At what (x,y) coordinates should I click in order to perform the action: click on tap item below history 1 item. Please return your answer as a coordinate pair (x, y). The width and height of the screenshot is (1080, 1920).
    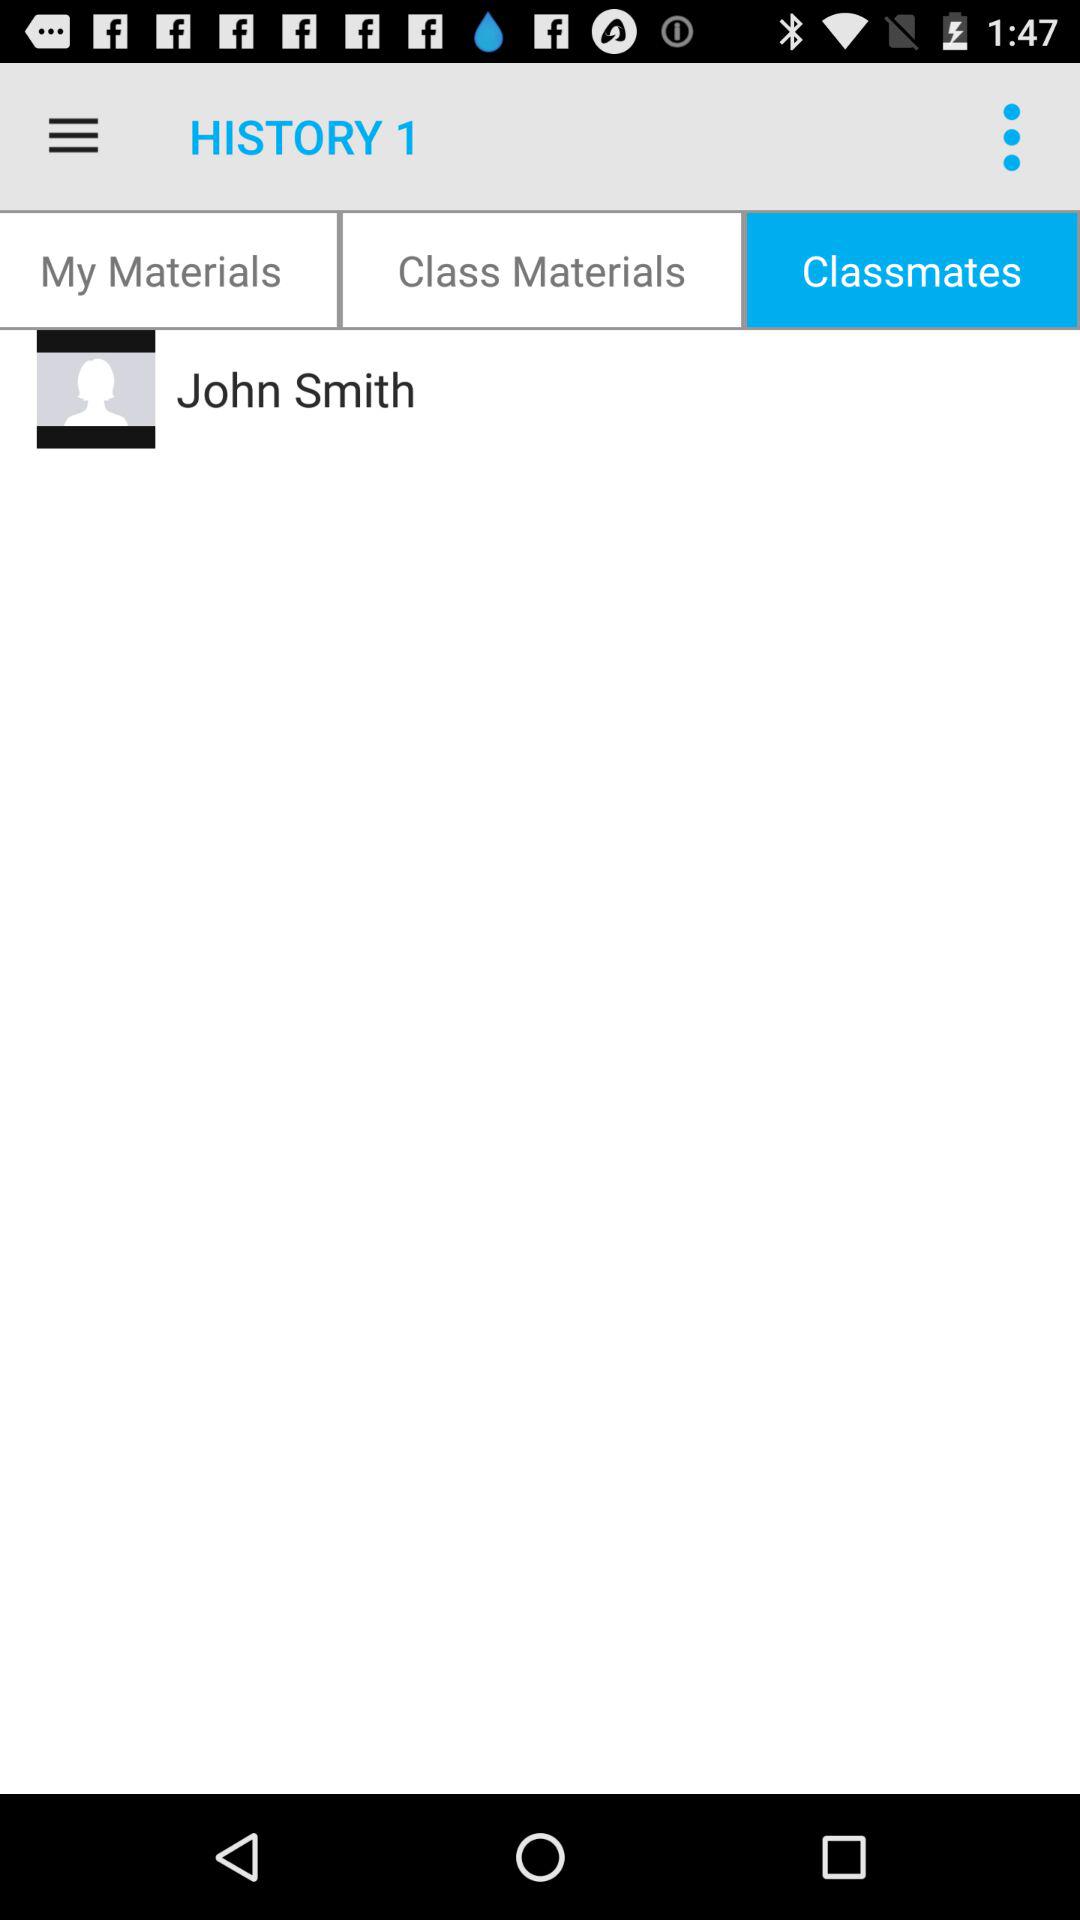
    Looking at the image, I should click on (542, 270).